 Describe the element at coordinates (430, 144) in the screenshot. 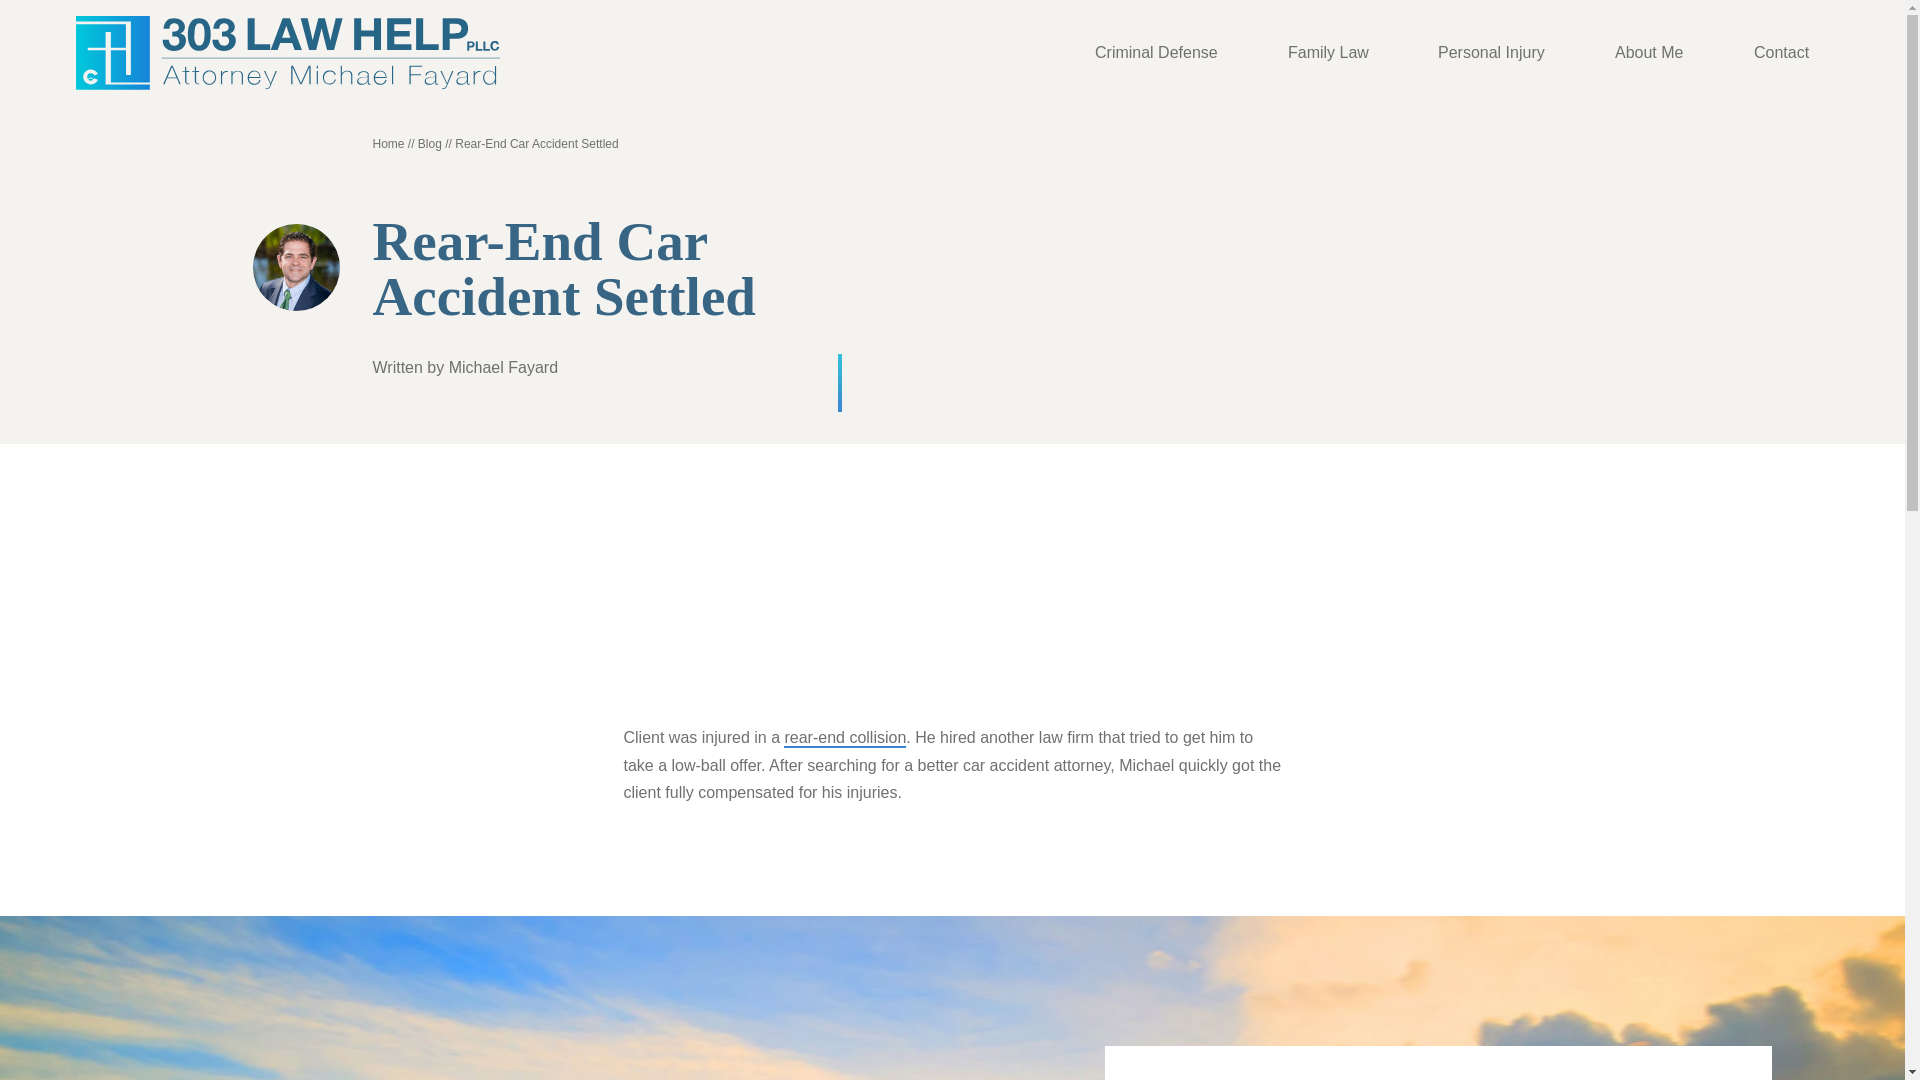

I see `Blog` at that location.